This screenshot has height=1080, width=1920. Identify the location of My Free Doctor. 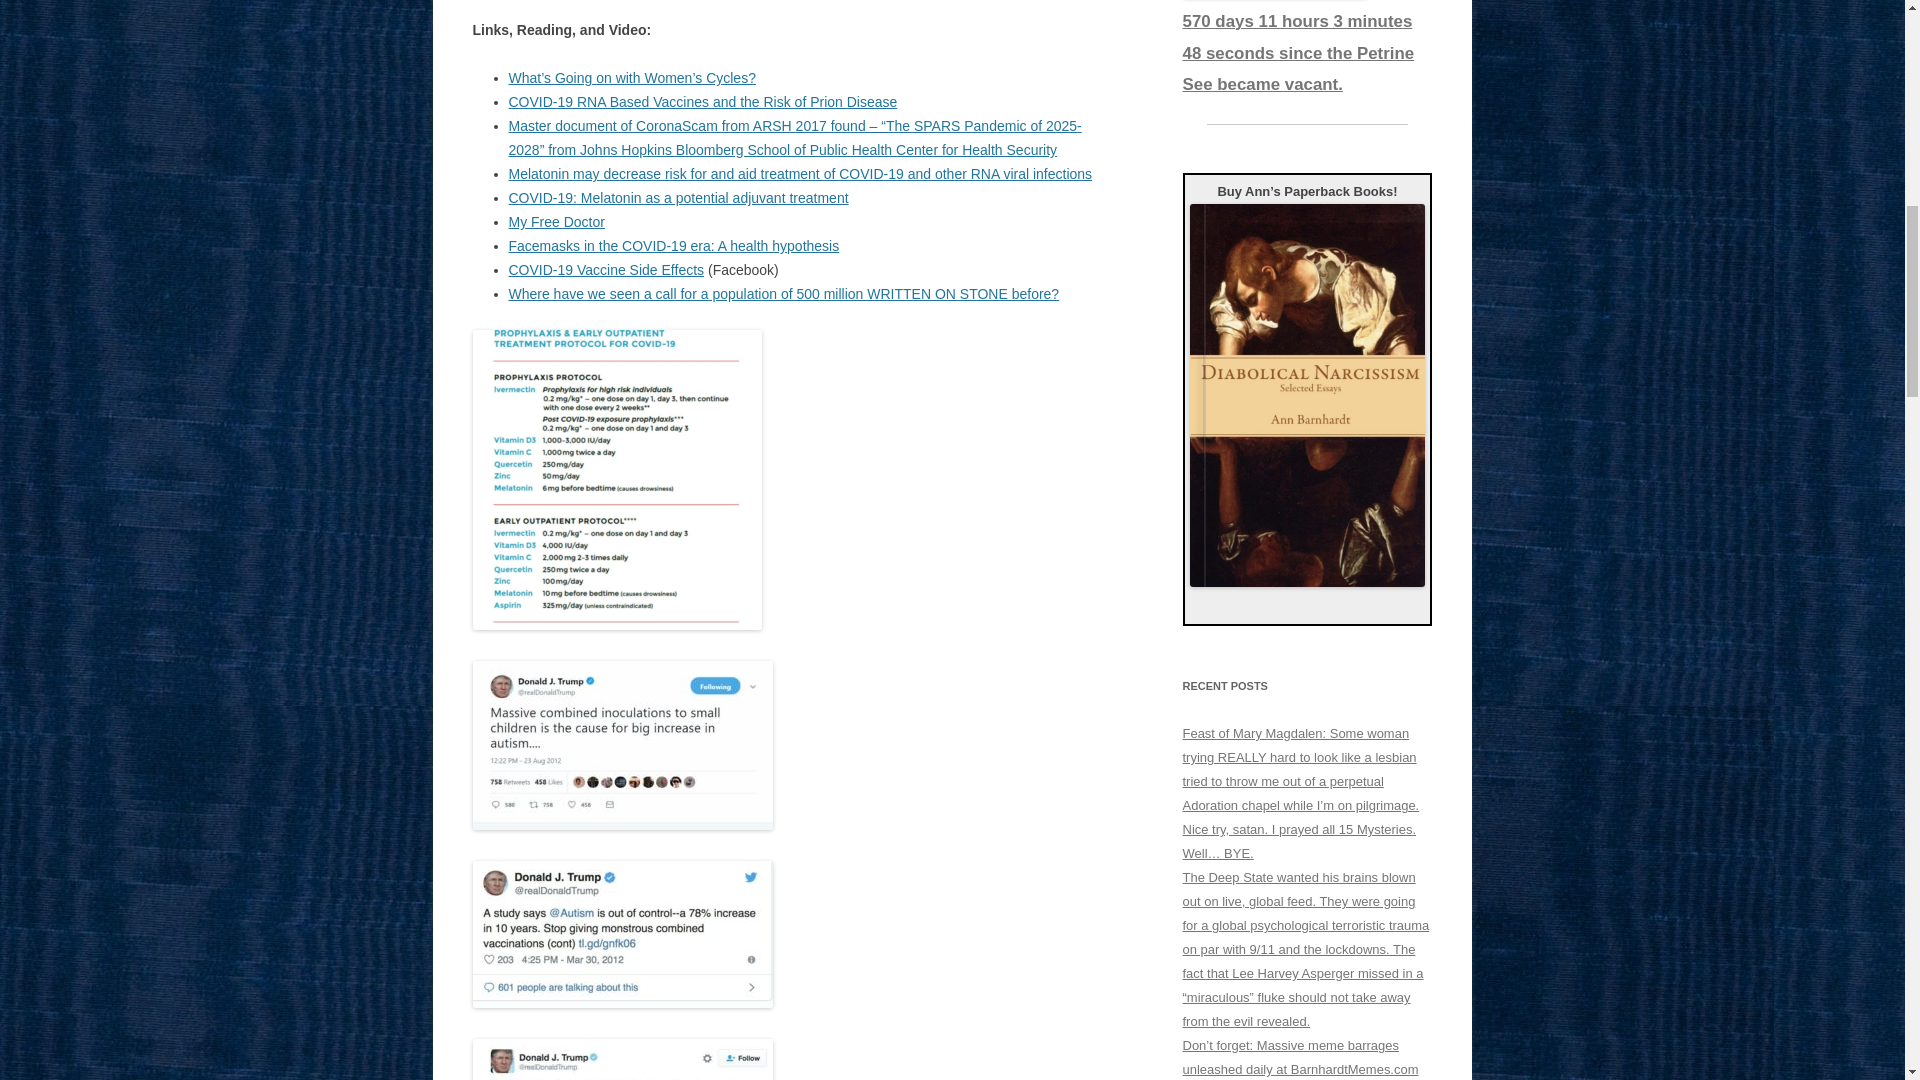
(556, 222).